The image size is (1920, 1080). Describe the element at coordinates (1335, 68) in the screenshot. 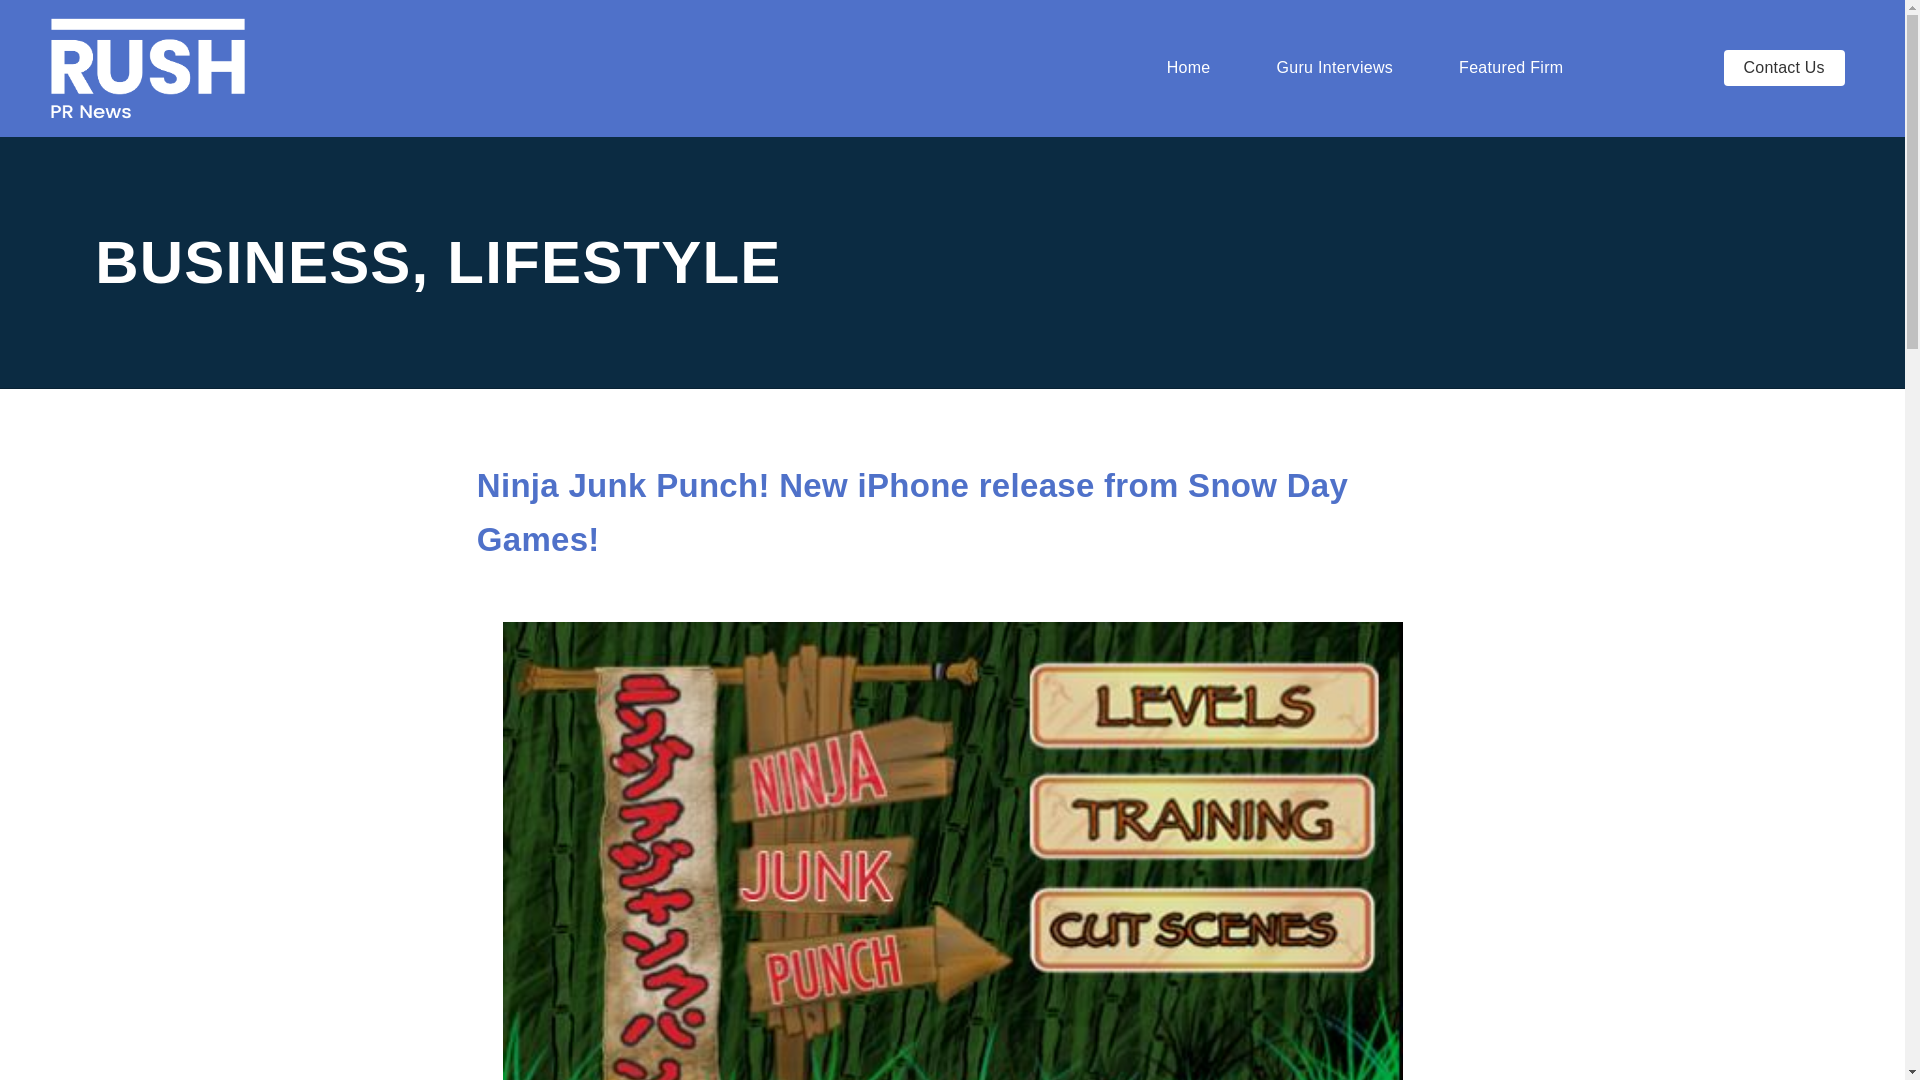

I see `Guru Interviews` at that location.